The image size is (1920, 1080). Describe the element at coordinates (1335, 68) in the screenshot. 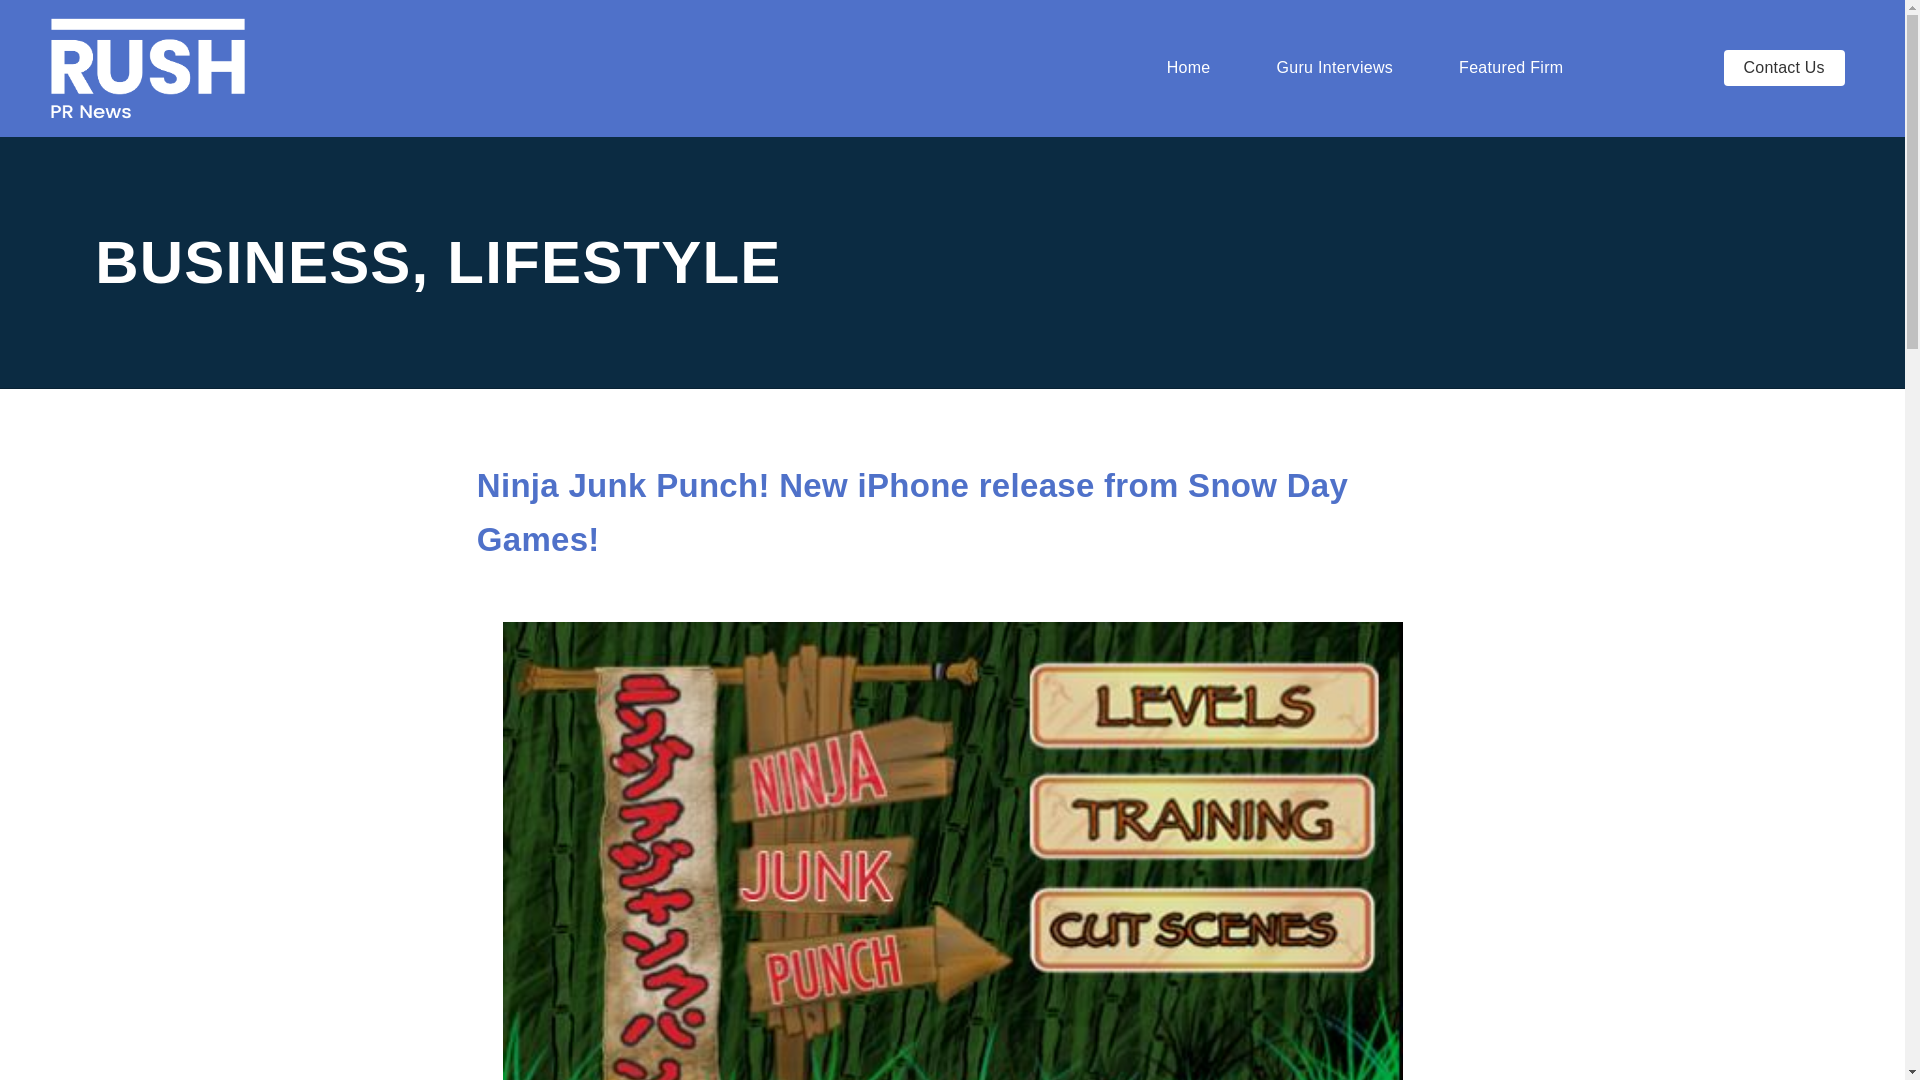

I see `Guru Interviews` at that location.